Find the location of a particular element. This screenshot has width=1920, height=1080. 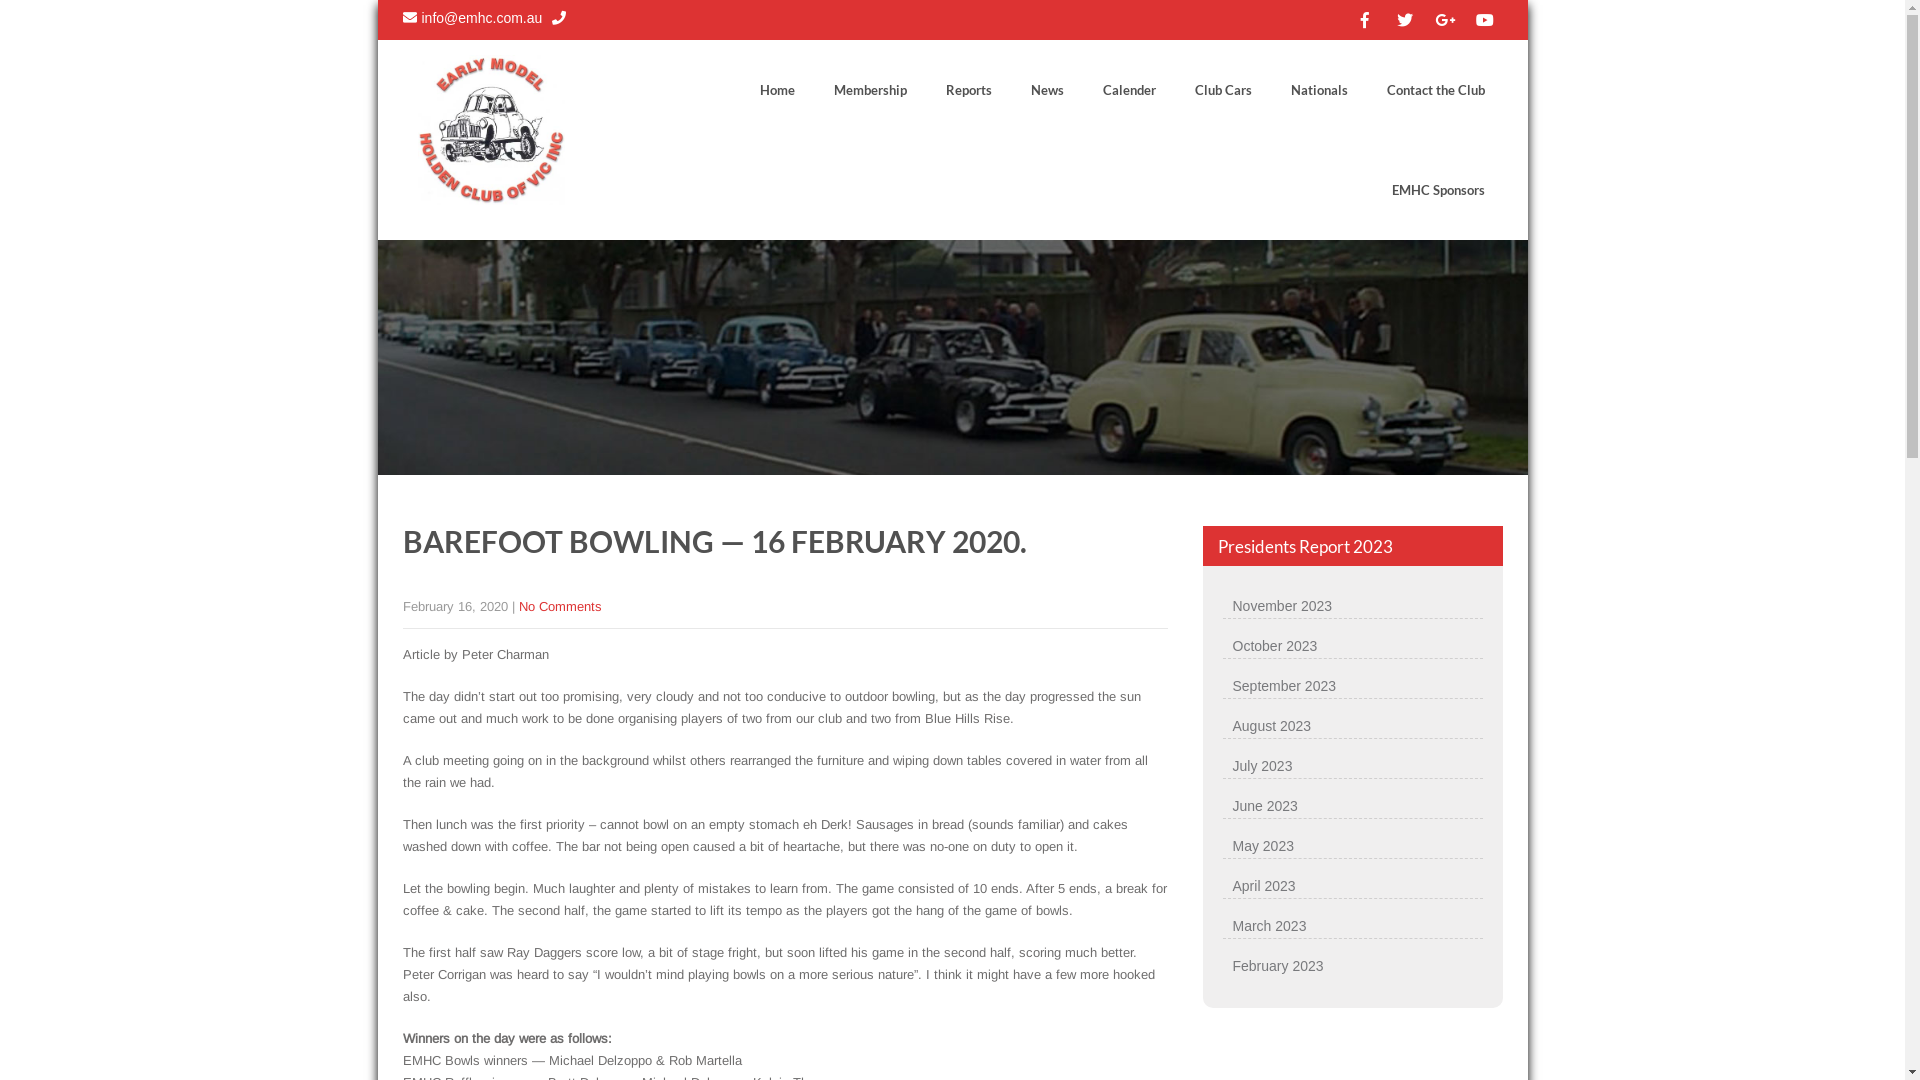

February 2023 is located at coordinates (1352, 966).